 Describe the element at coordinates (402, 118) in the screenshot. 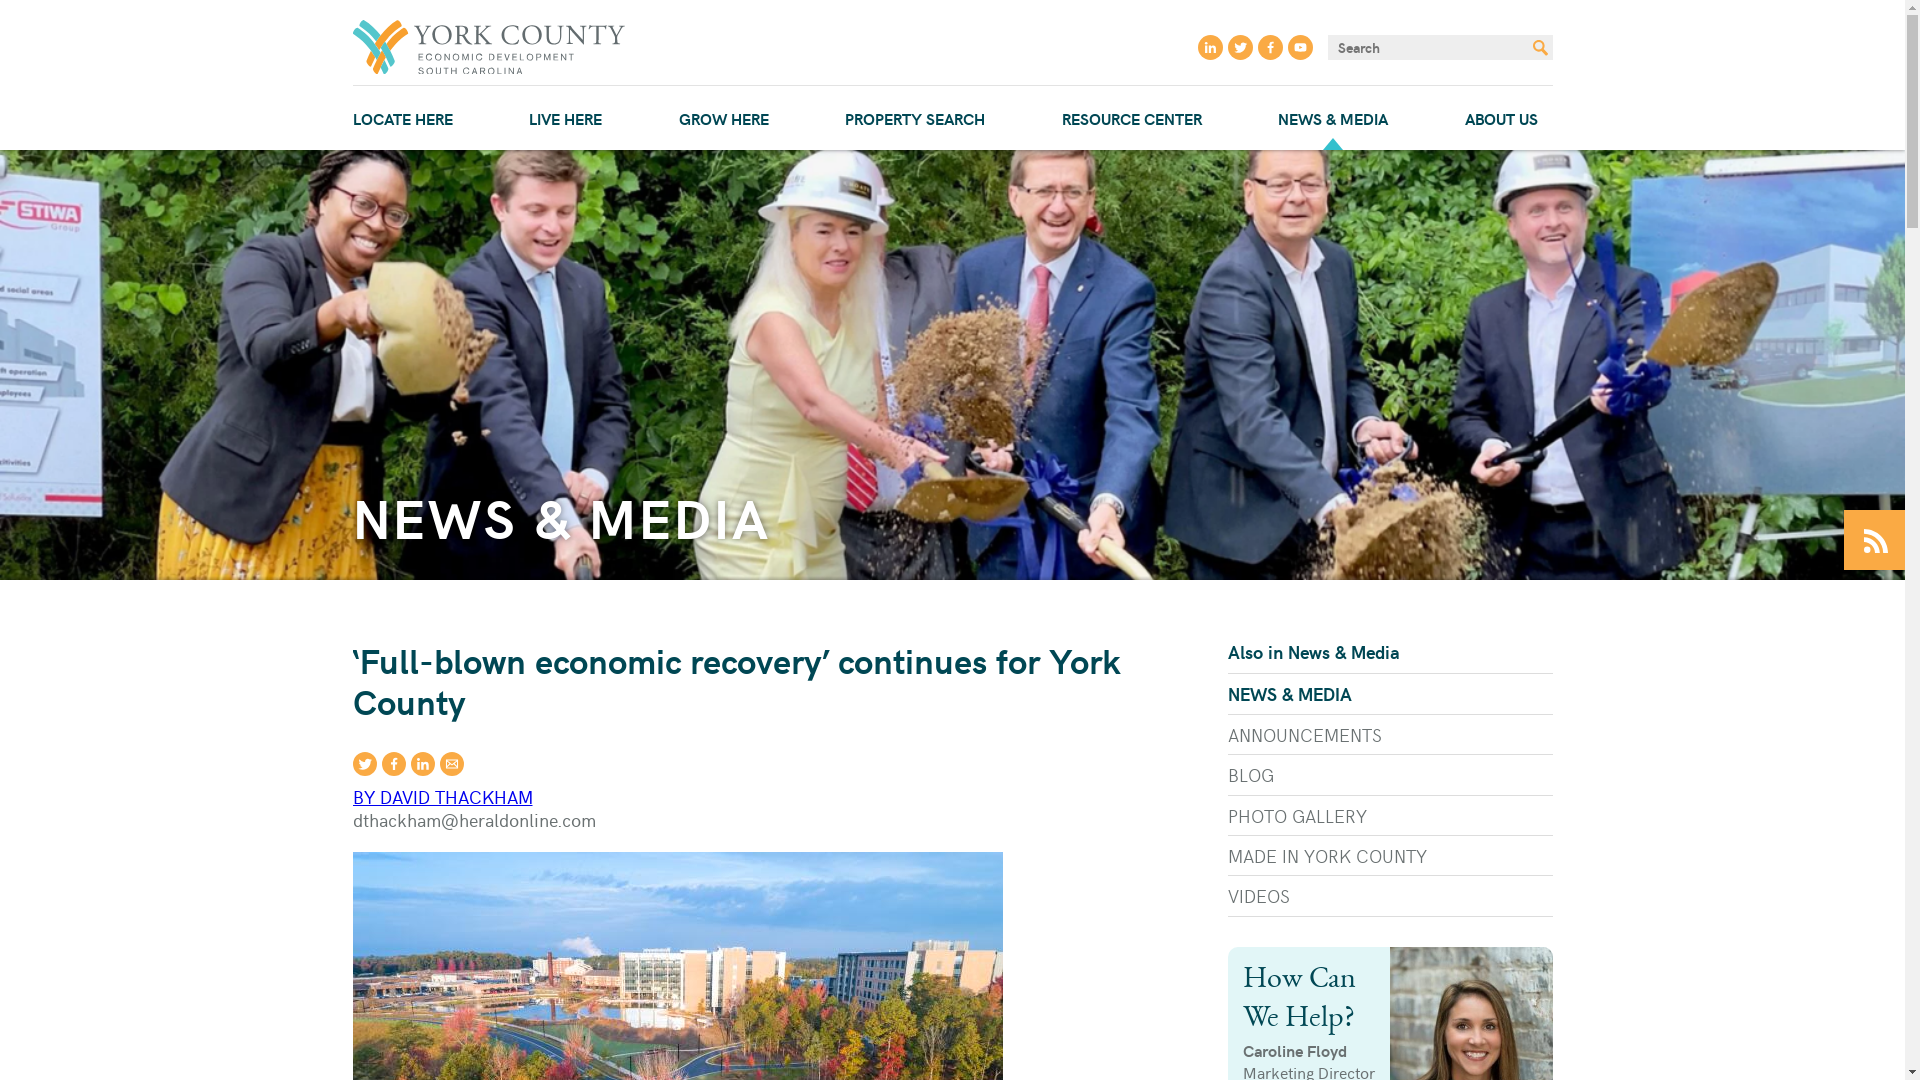

I see `LOCATE HERE` at that location.